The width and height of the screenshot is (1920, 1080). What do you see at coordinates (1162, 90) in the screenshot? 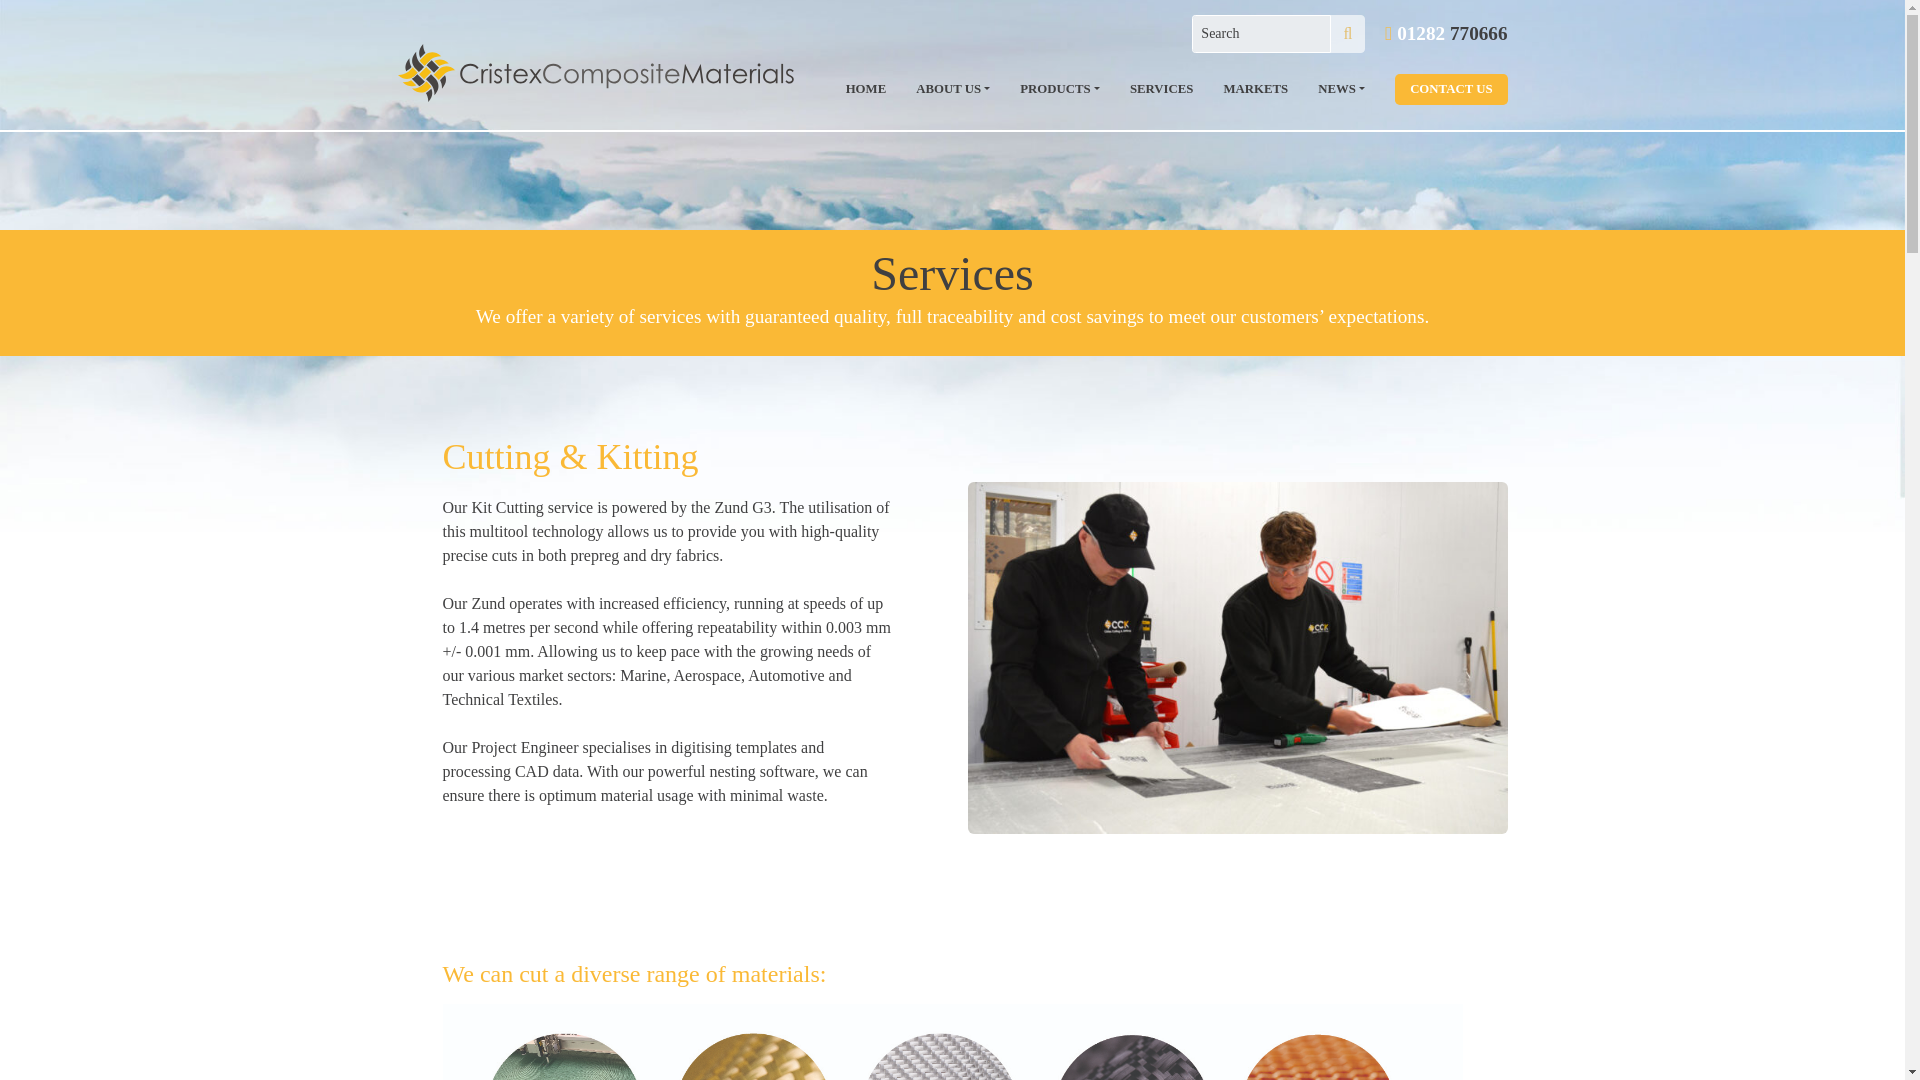
I see `Services` at bounding box center [1162, 90].